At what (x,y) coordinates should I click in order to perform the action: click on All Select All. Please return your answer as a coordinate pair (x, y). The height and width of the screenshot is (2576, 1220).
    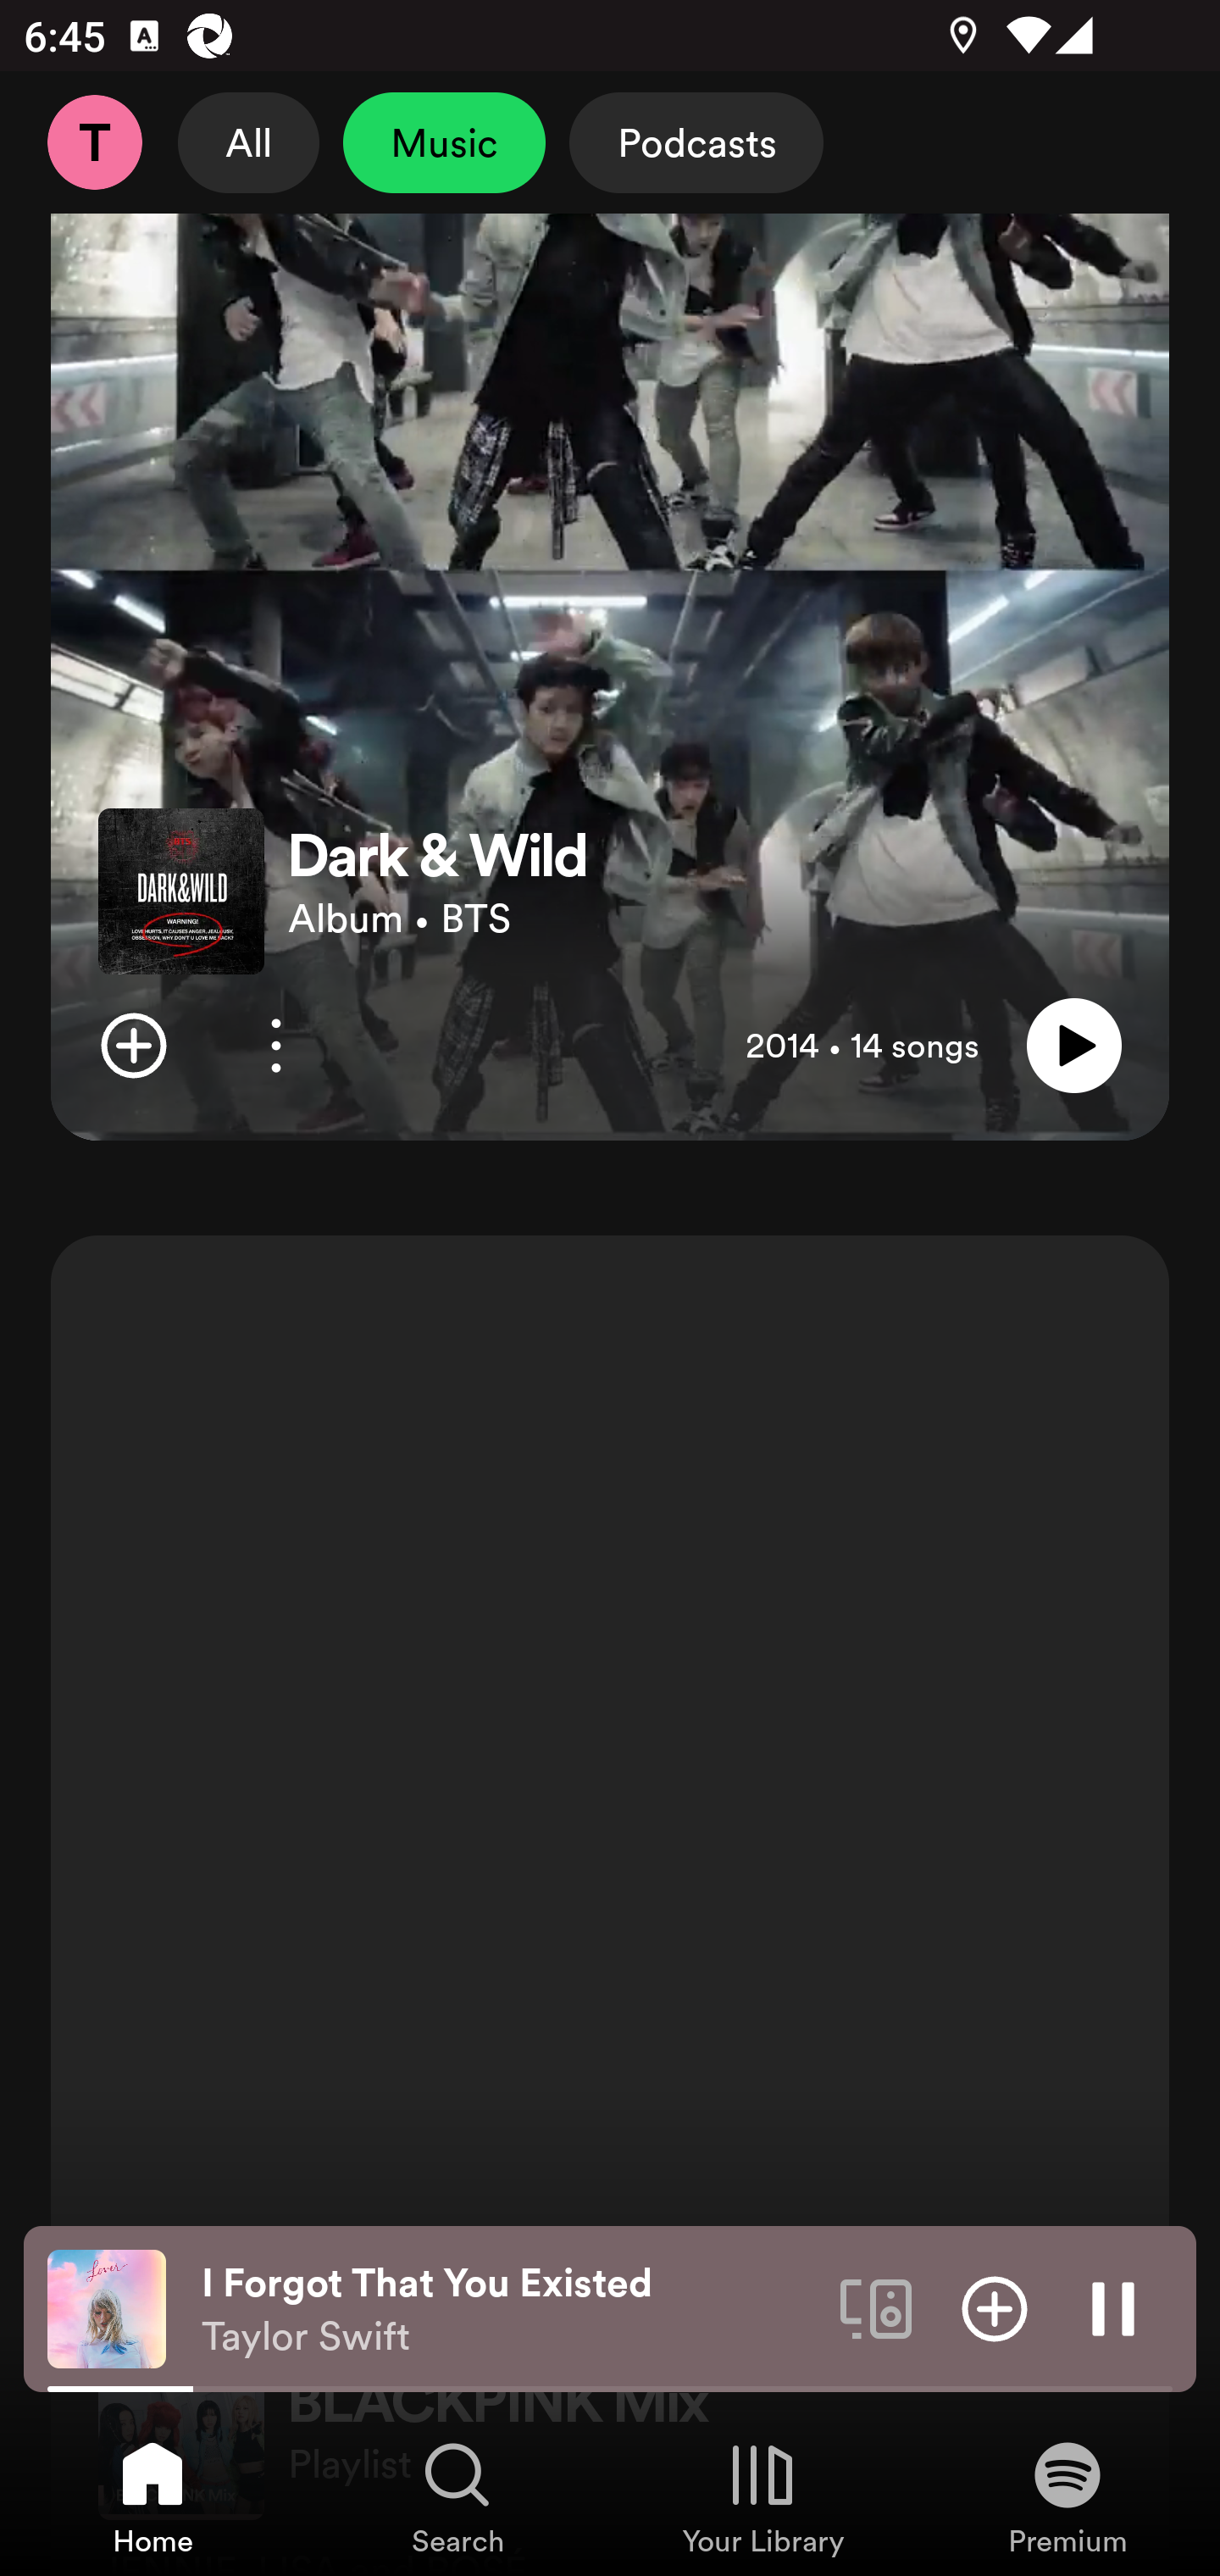
    Looking at the image, I should click on (249, 142).